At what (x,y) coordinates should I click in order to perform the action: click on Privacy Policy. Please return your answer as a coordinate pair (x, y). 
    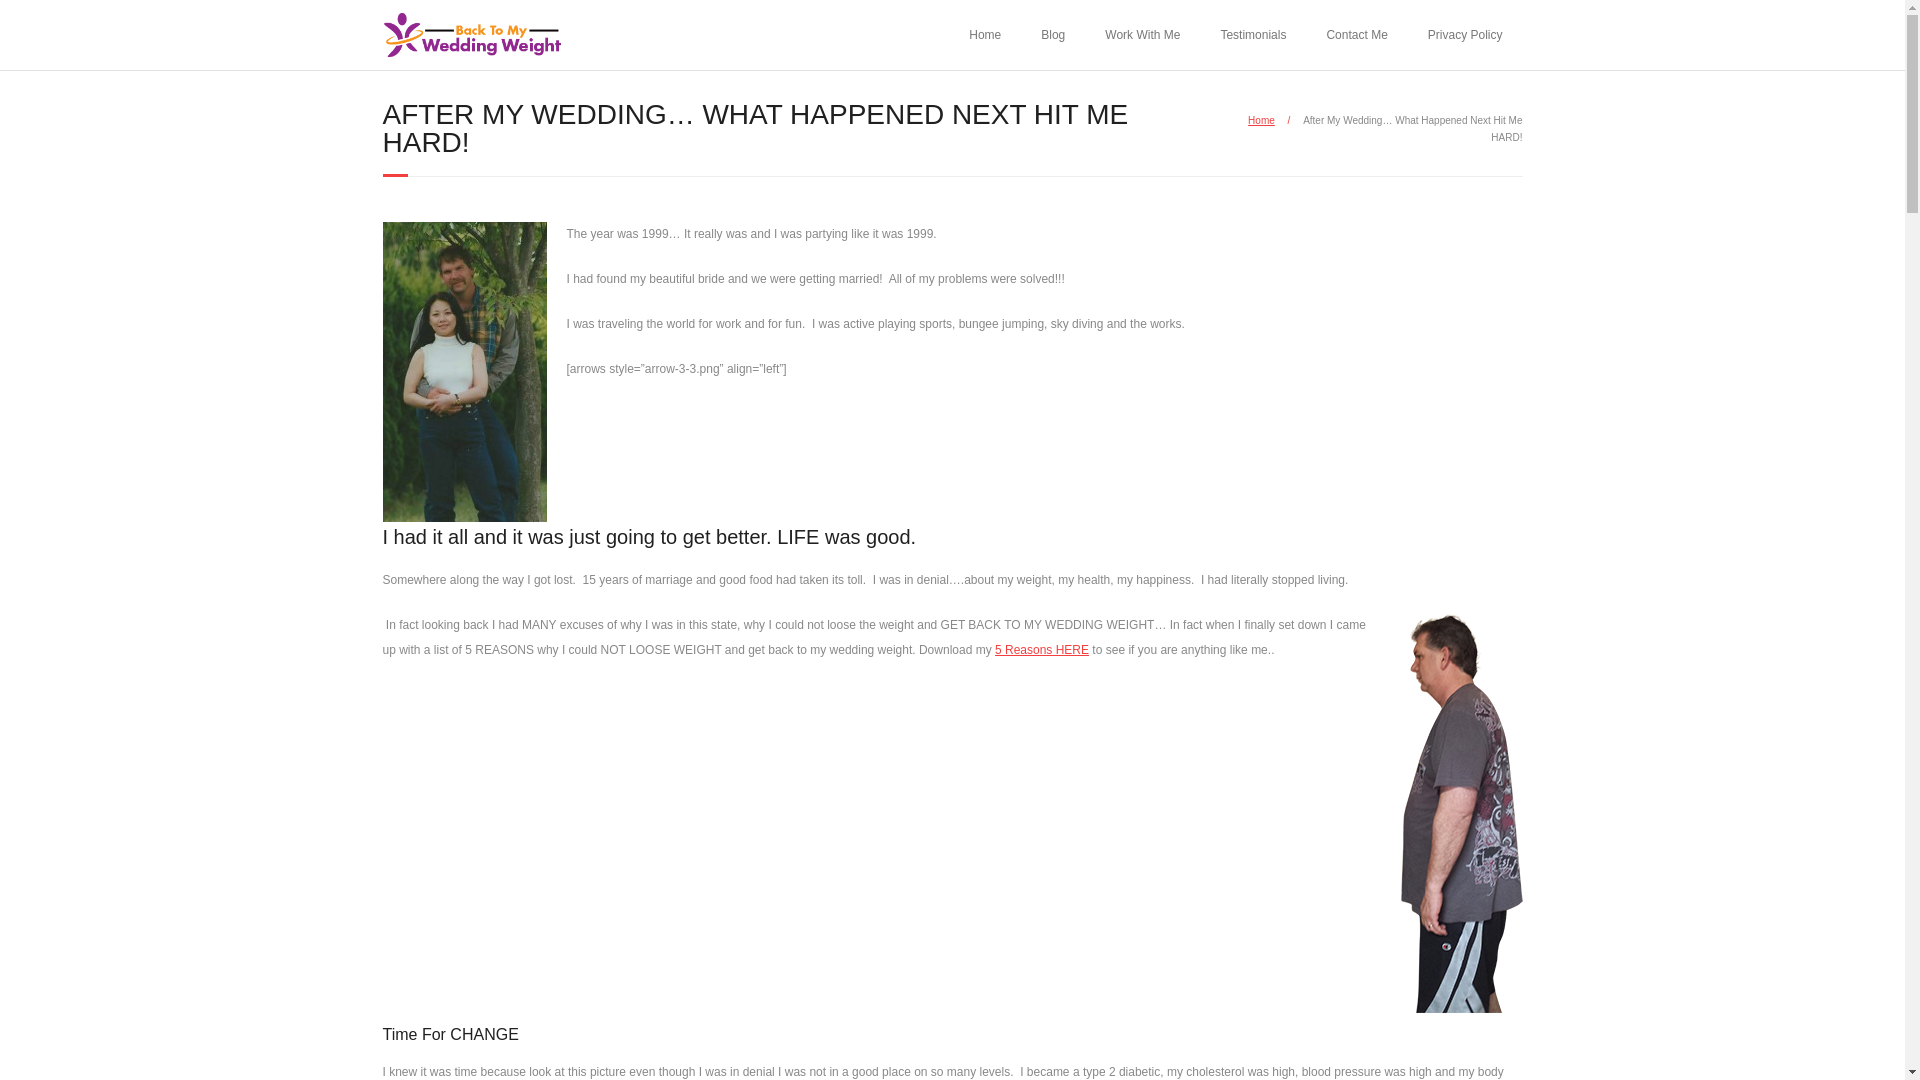
    Looking at the image, I should click on (1464, 35).